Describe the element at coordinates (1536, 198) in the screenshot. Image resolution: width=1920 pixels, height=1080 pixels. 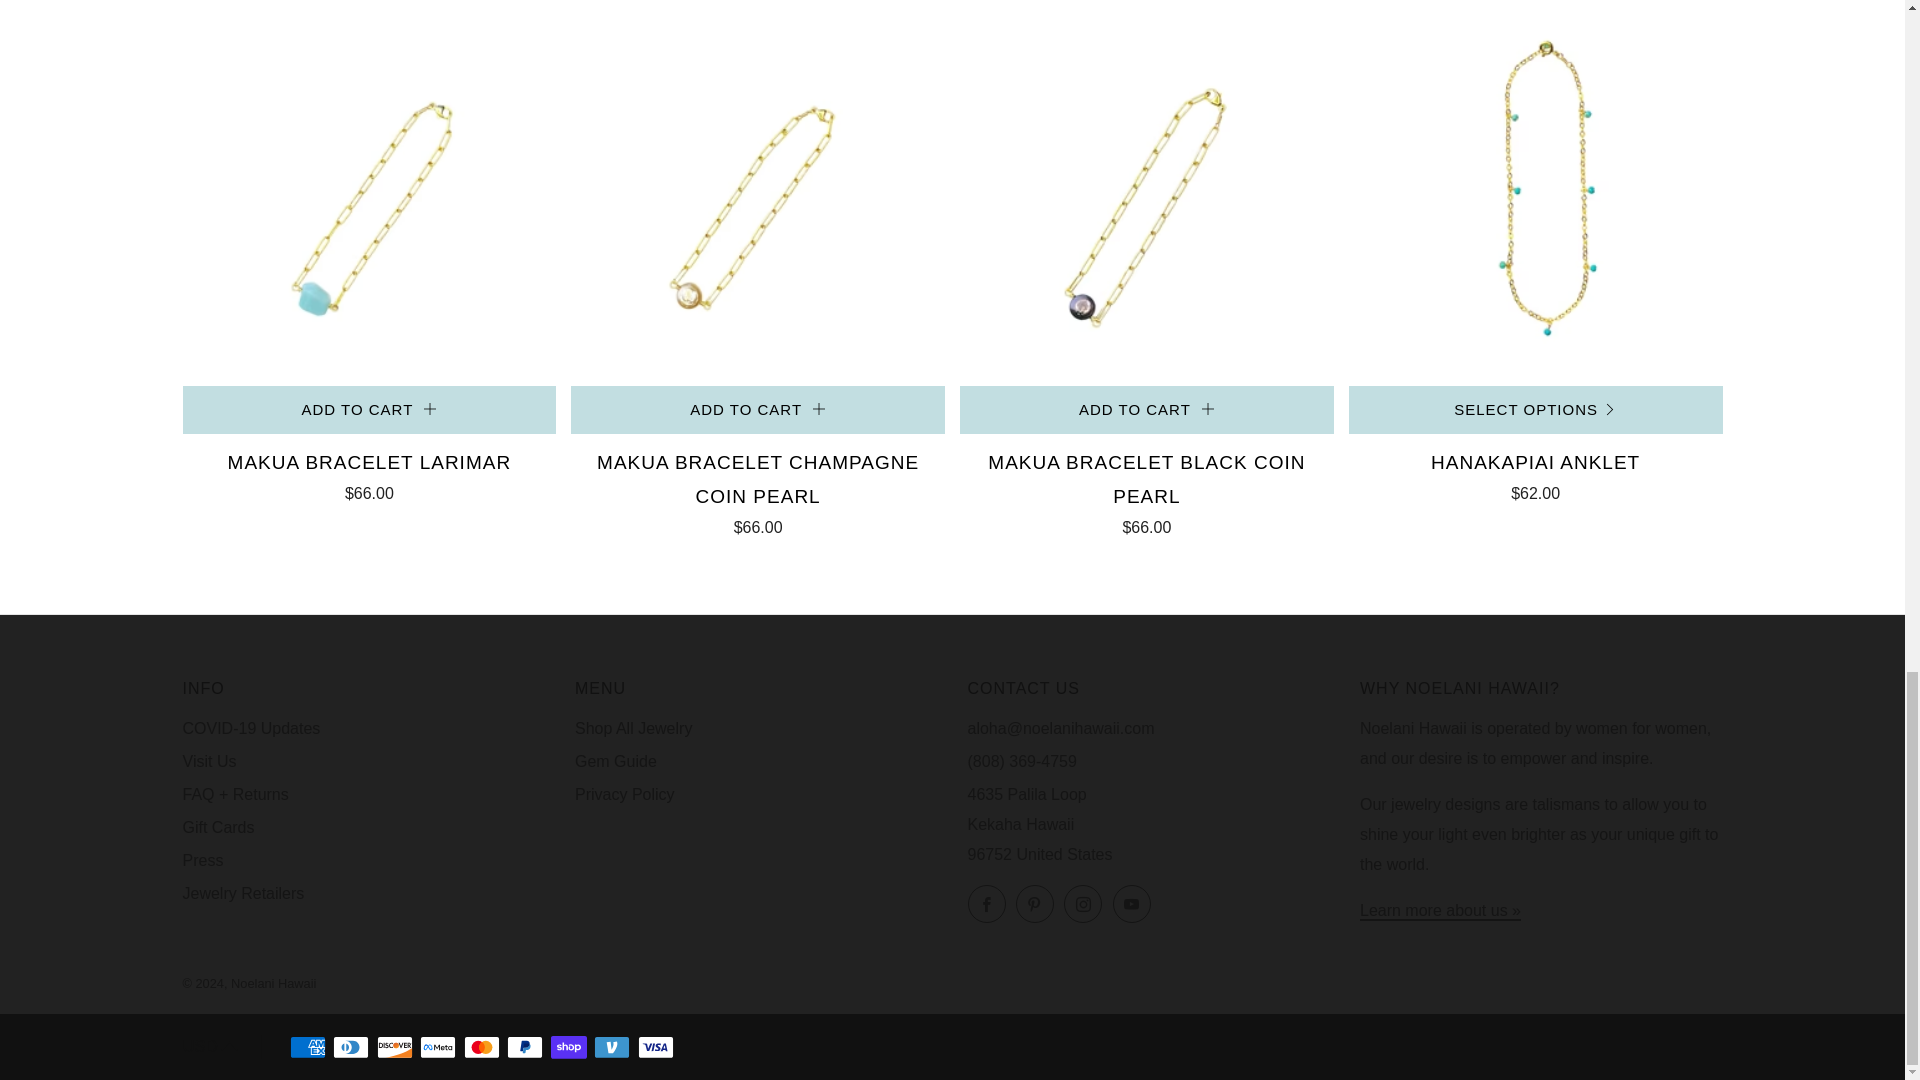
I see `Hanakapiai Anklet` at that location.